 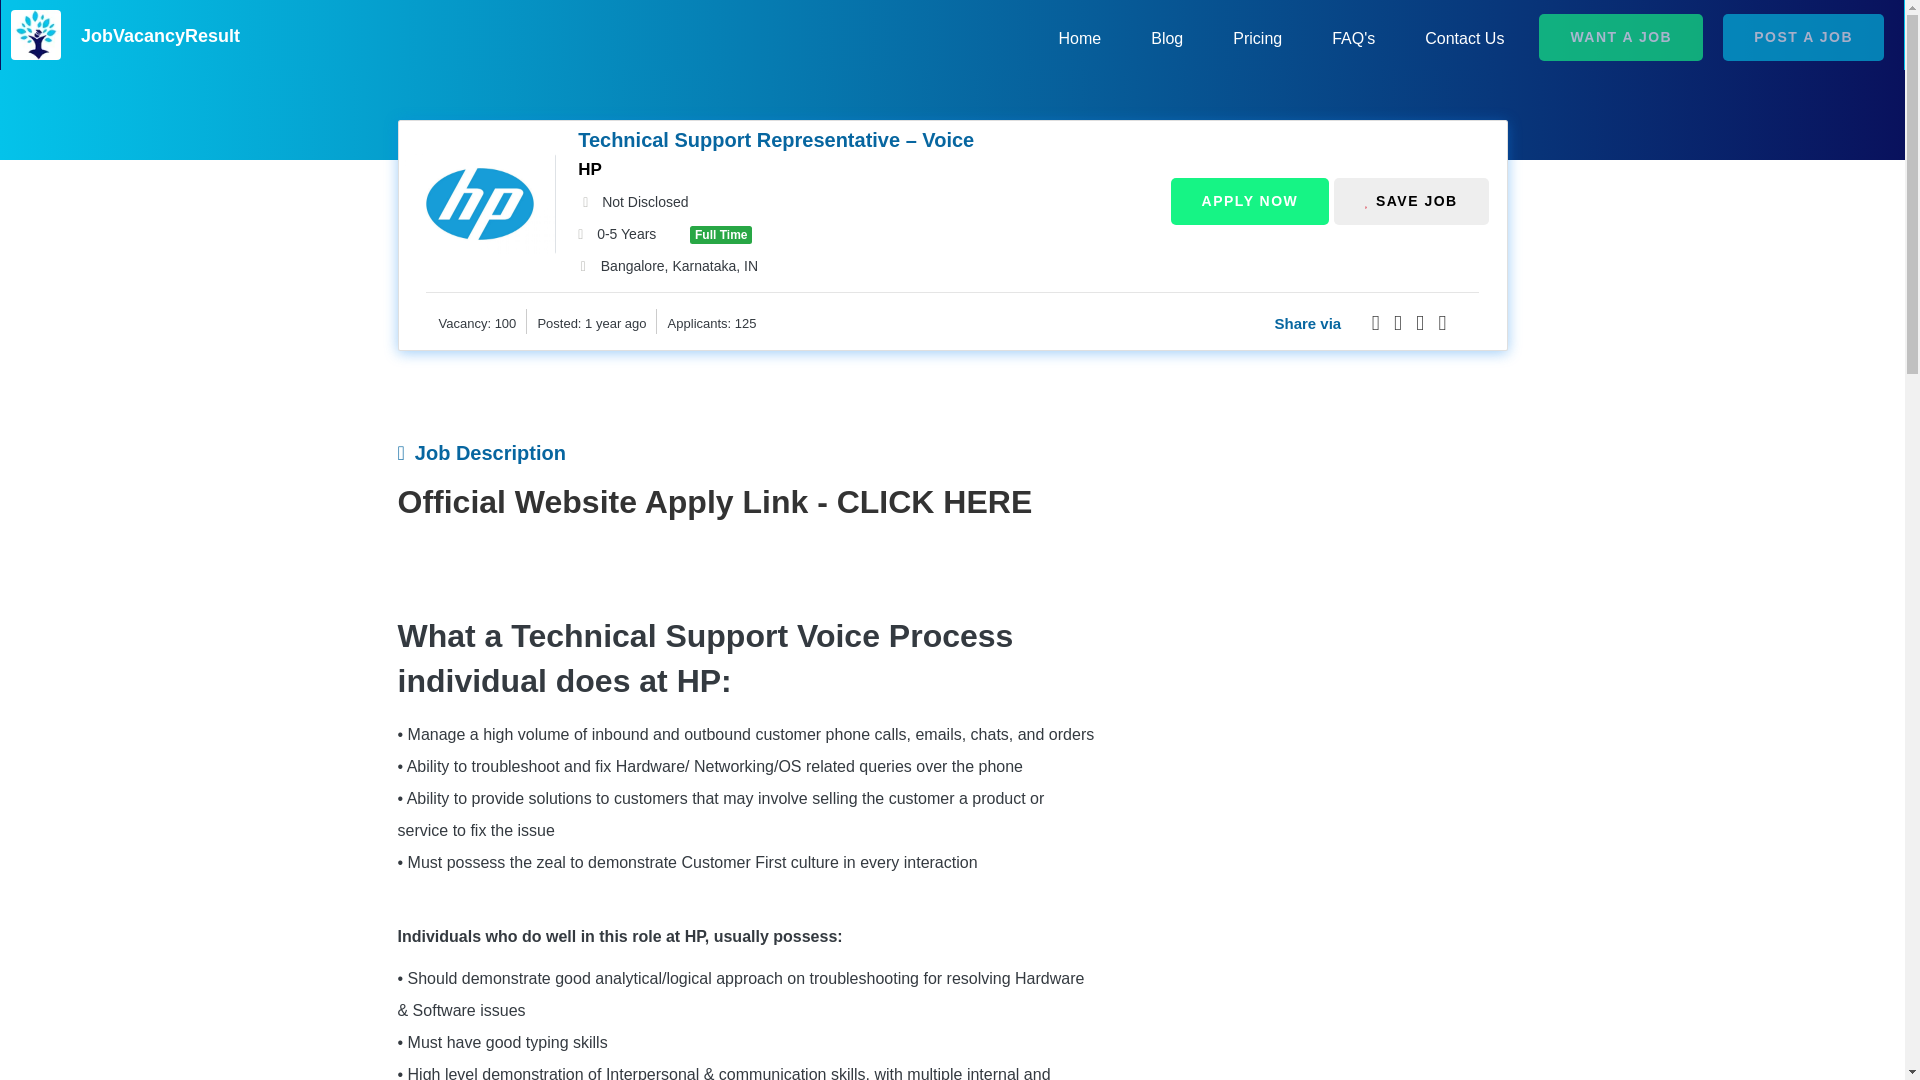 I want to click on SAVE JOB, so click(x=1412, y=201).